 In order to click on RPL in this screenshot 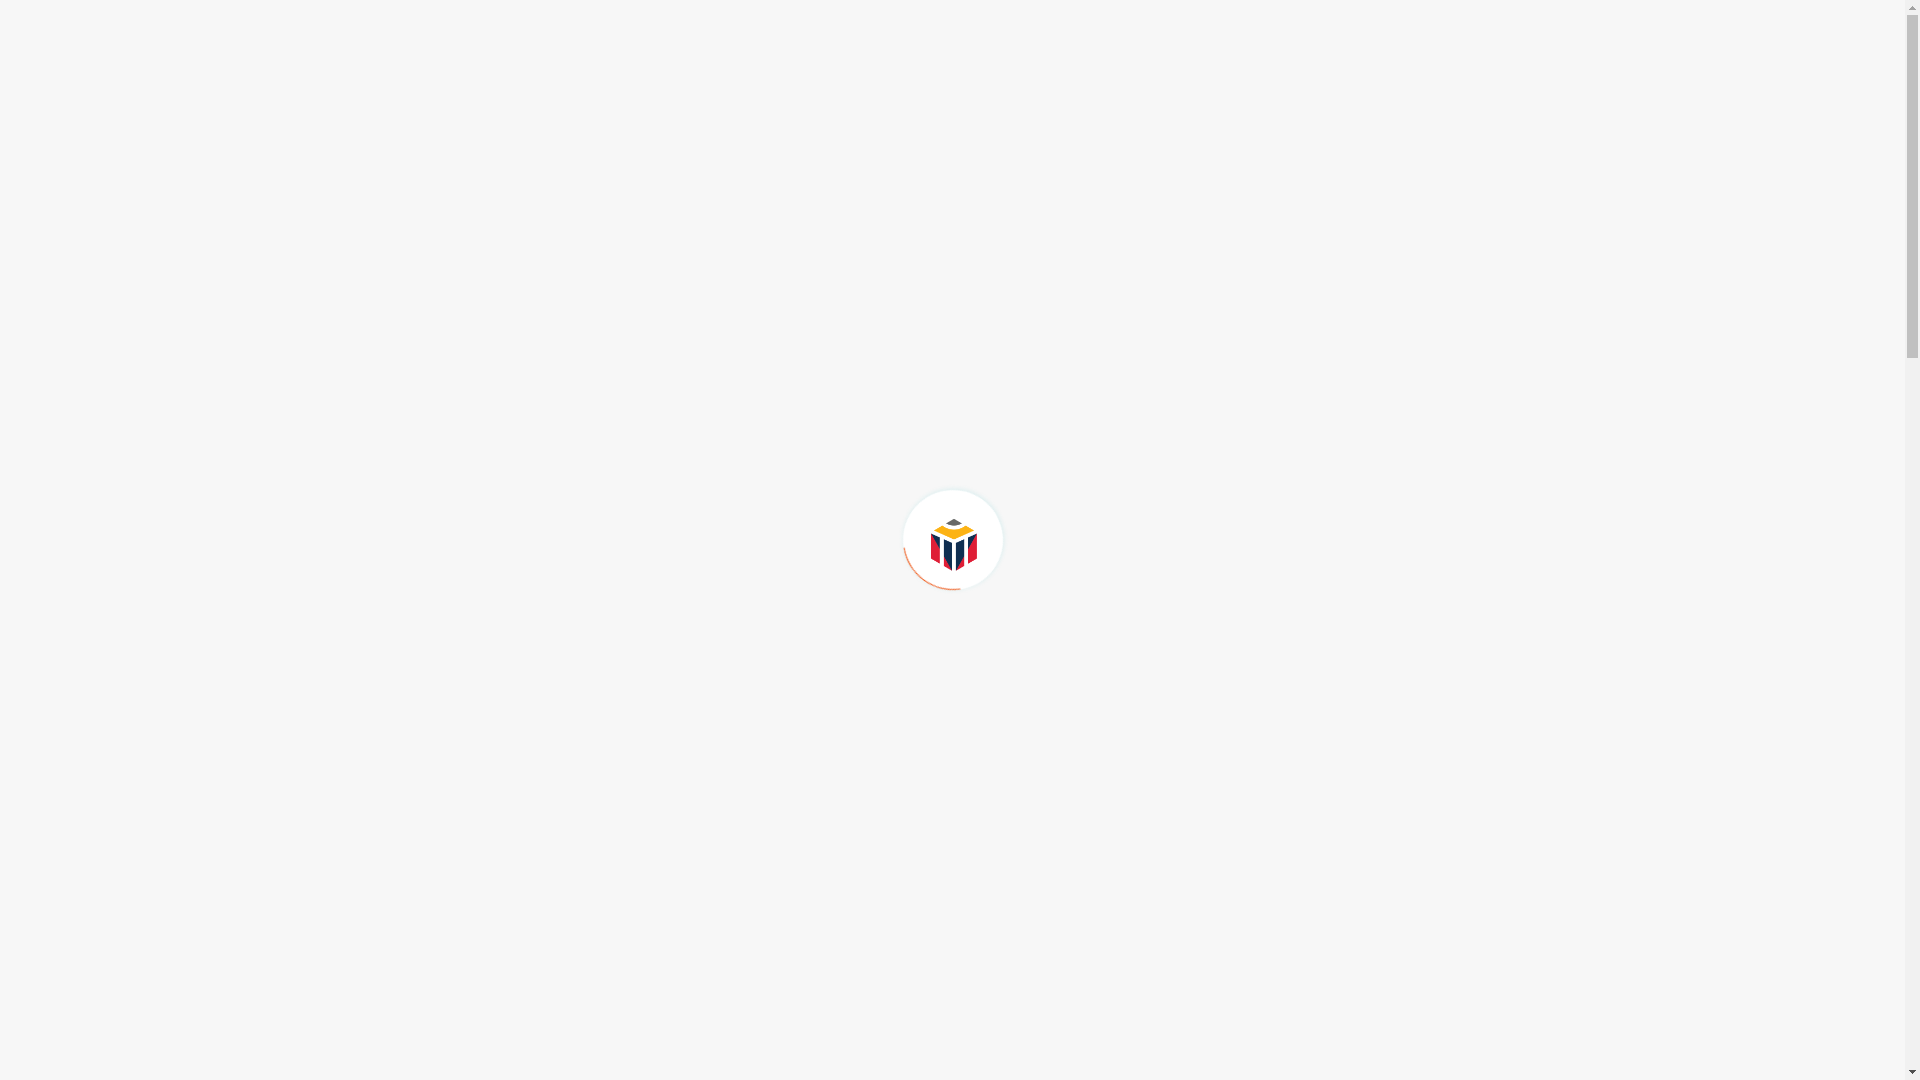, I will do `click(1118, 92)`.